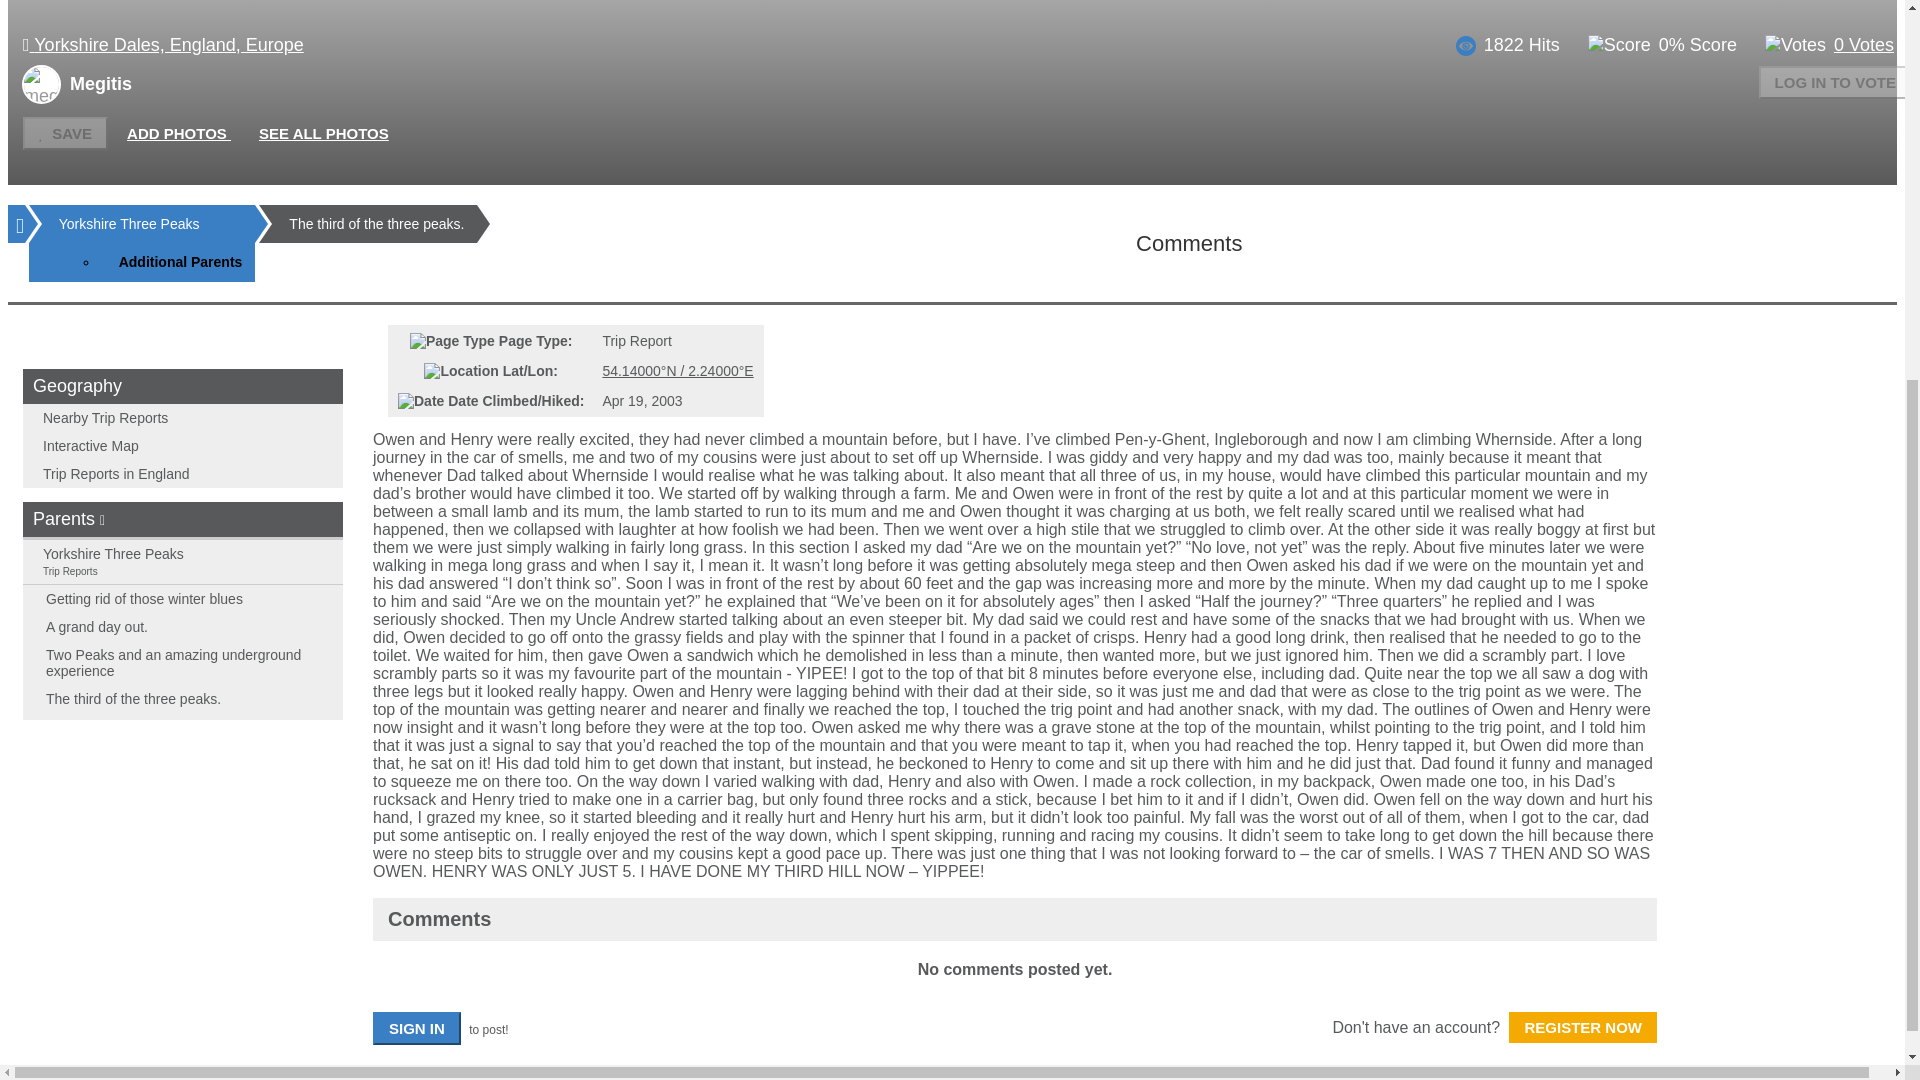  I want to click on SEE ALL PHOTOS, so click(324, 132).